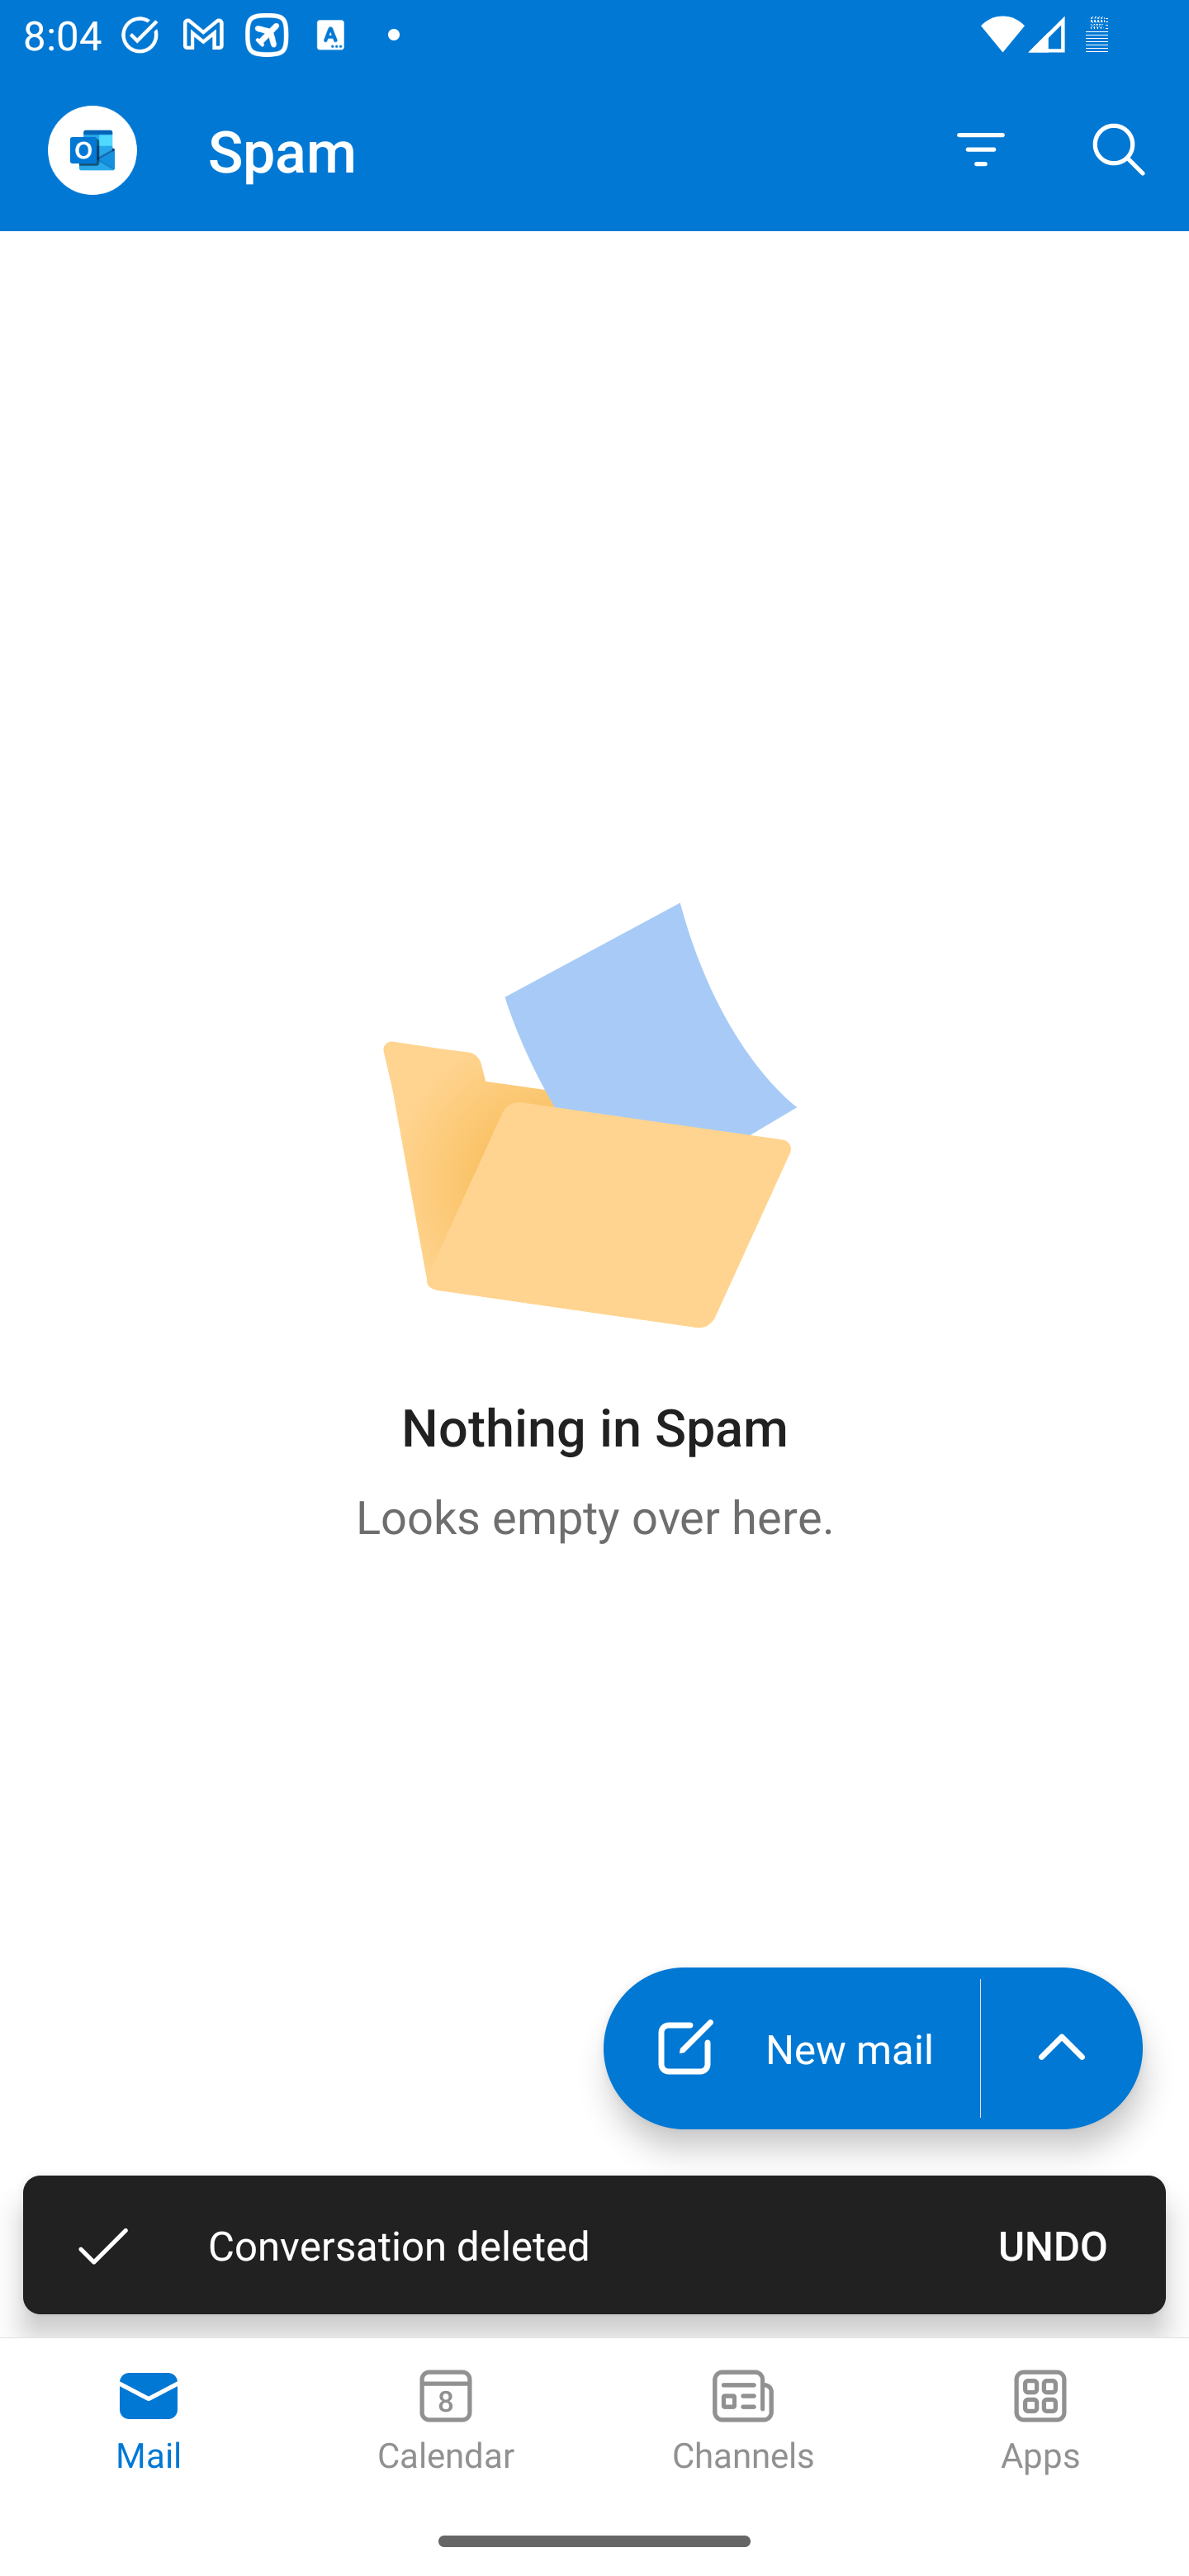 This screenshot has height=2576, width=1189. I want to click on New mail, so click(791, 2049).